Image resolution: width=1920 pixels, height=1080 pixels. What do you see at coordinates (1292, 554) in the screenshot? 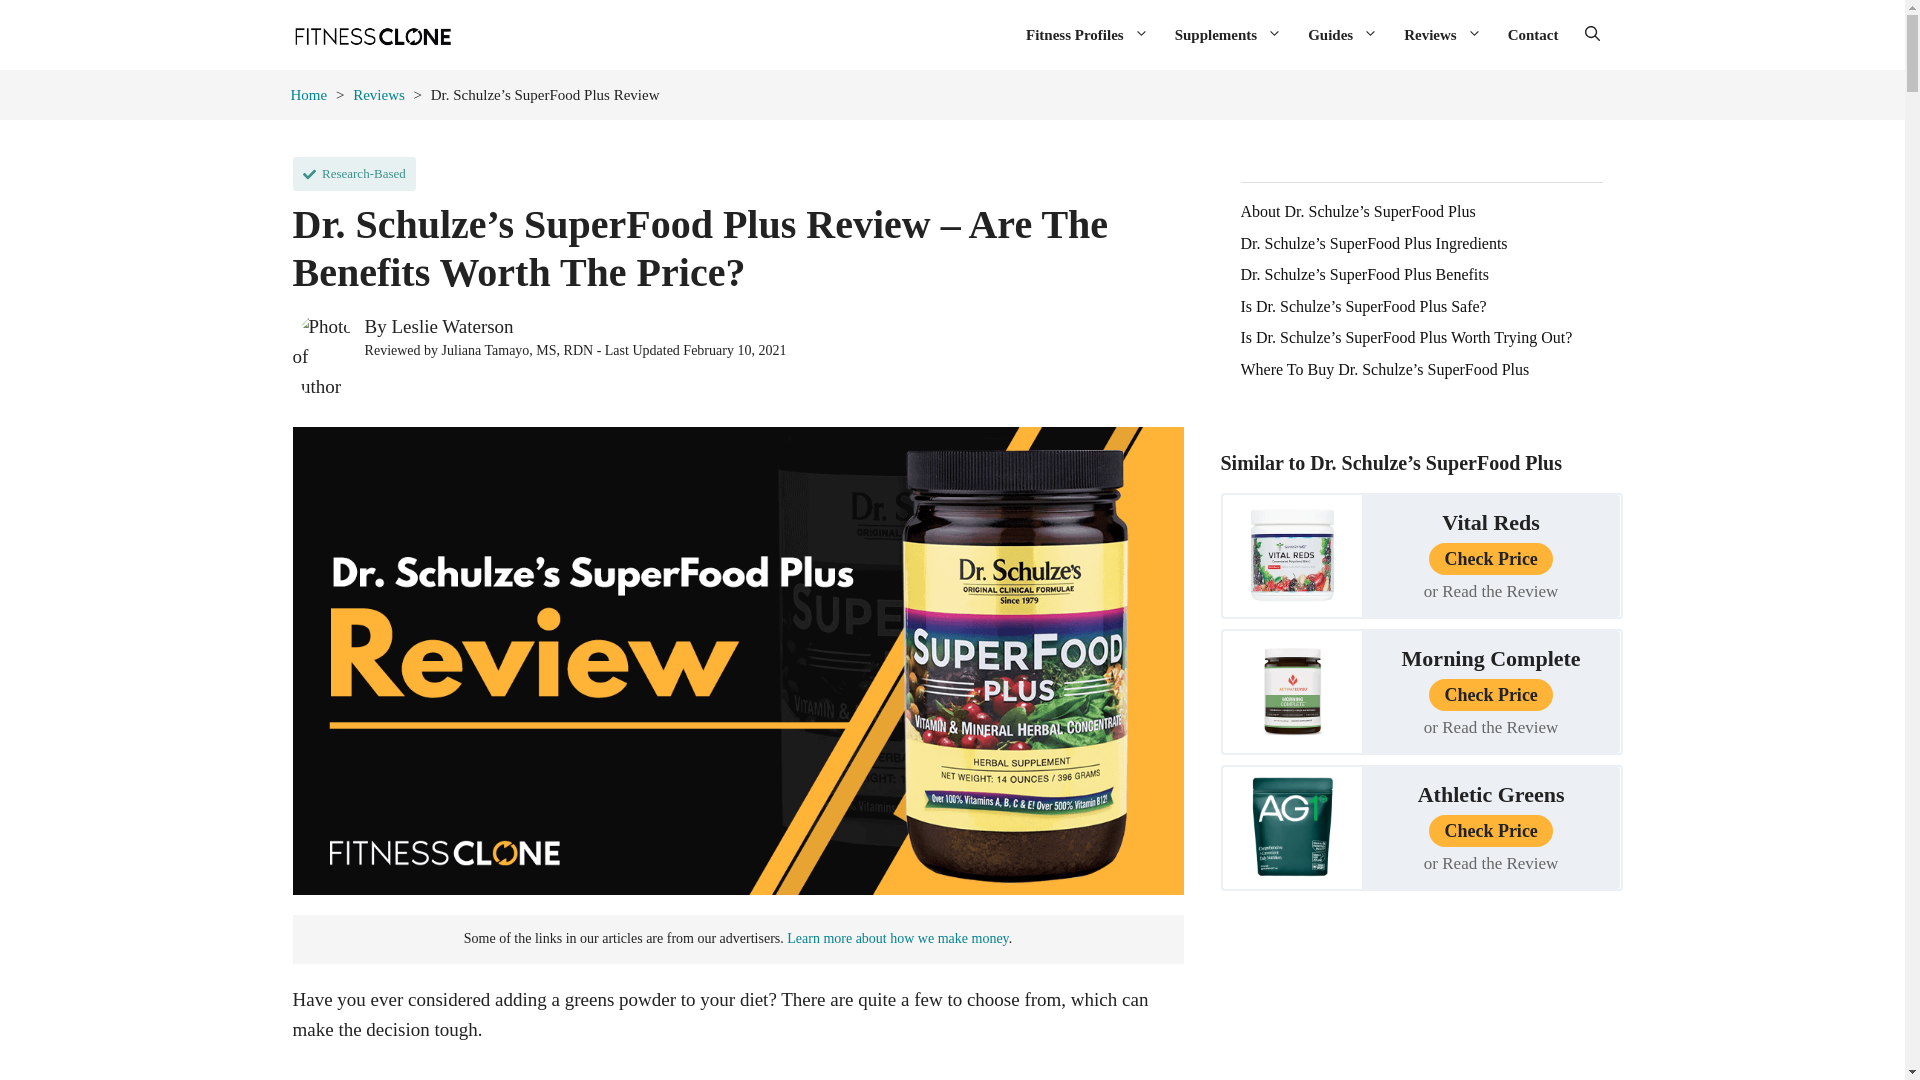
I see `vital reds` at bounding box center [1292, 554].